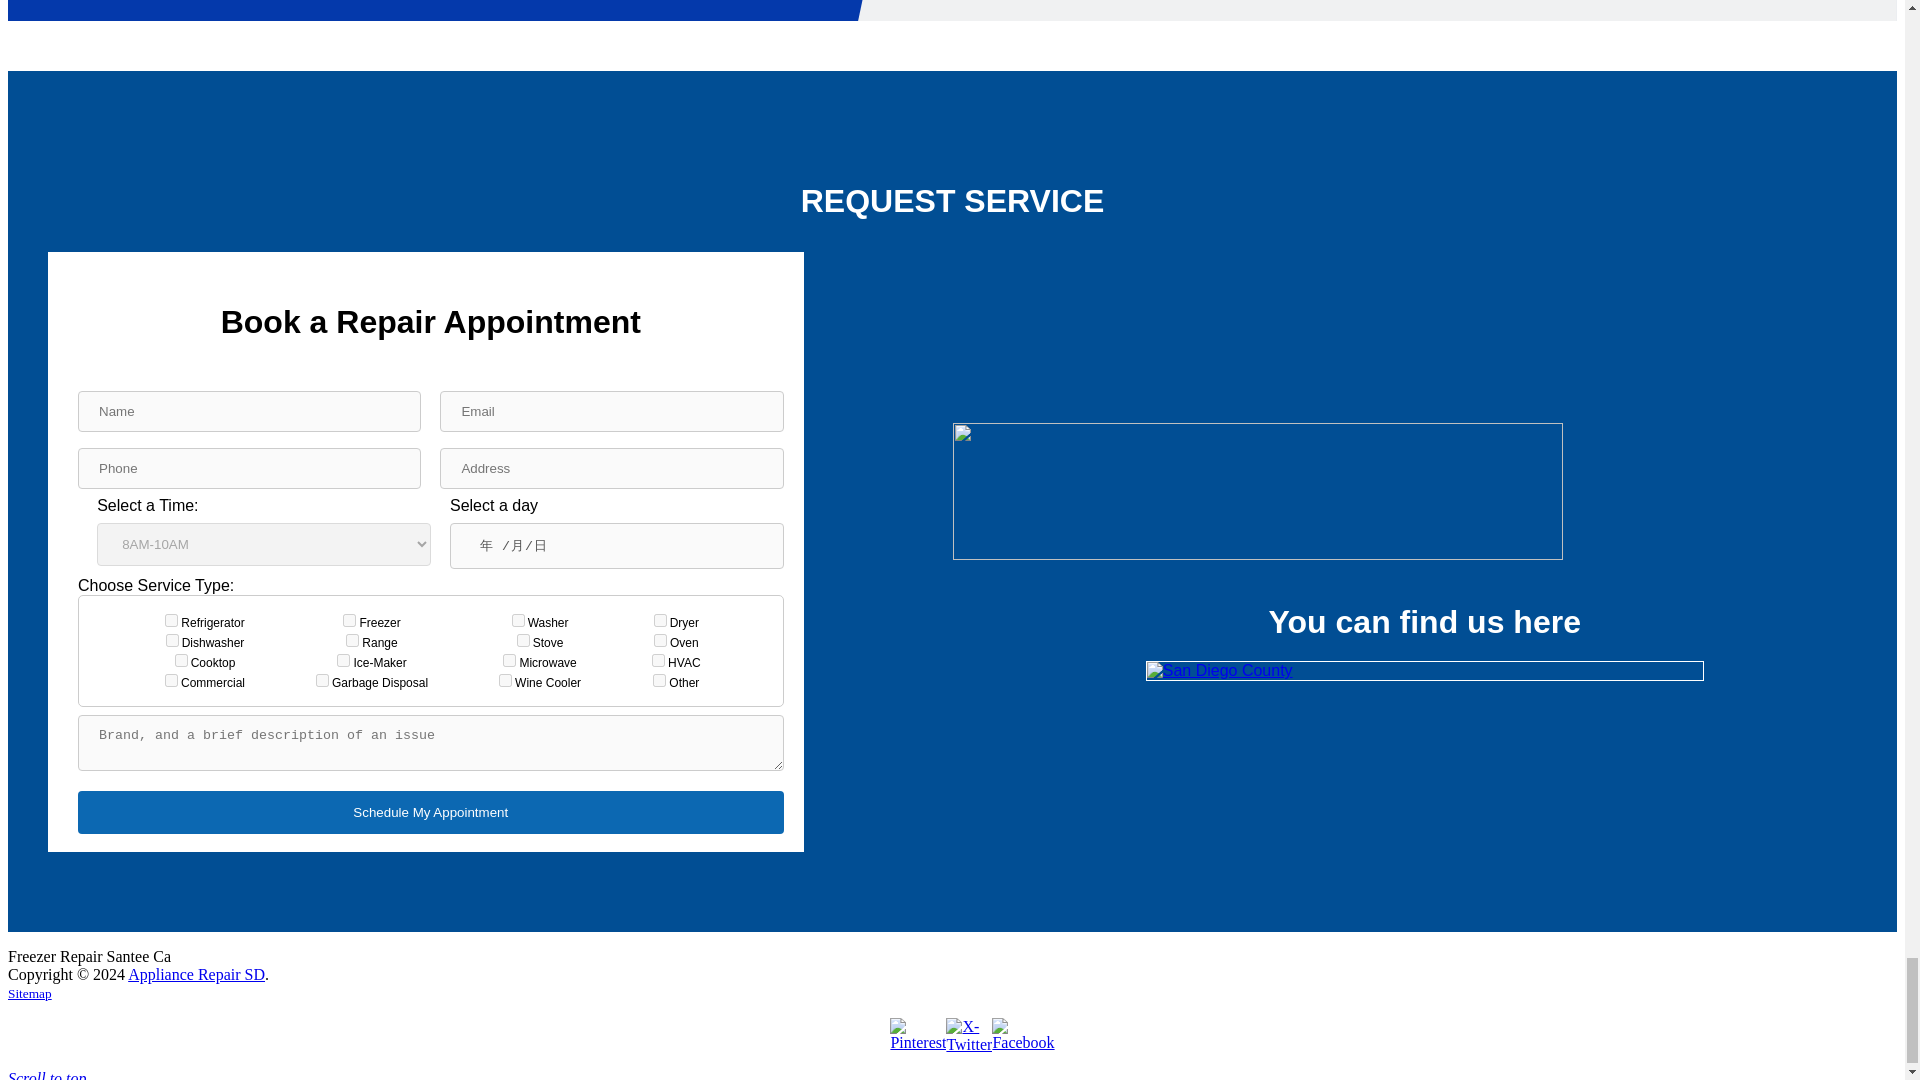 This screenshot has width=1920, height=1080. What do you see at coordinates (181, 660) in the screenshot?
I see `Cooktop` at bounding box center [181, 660].